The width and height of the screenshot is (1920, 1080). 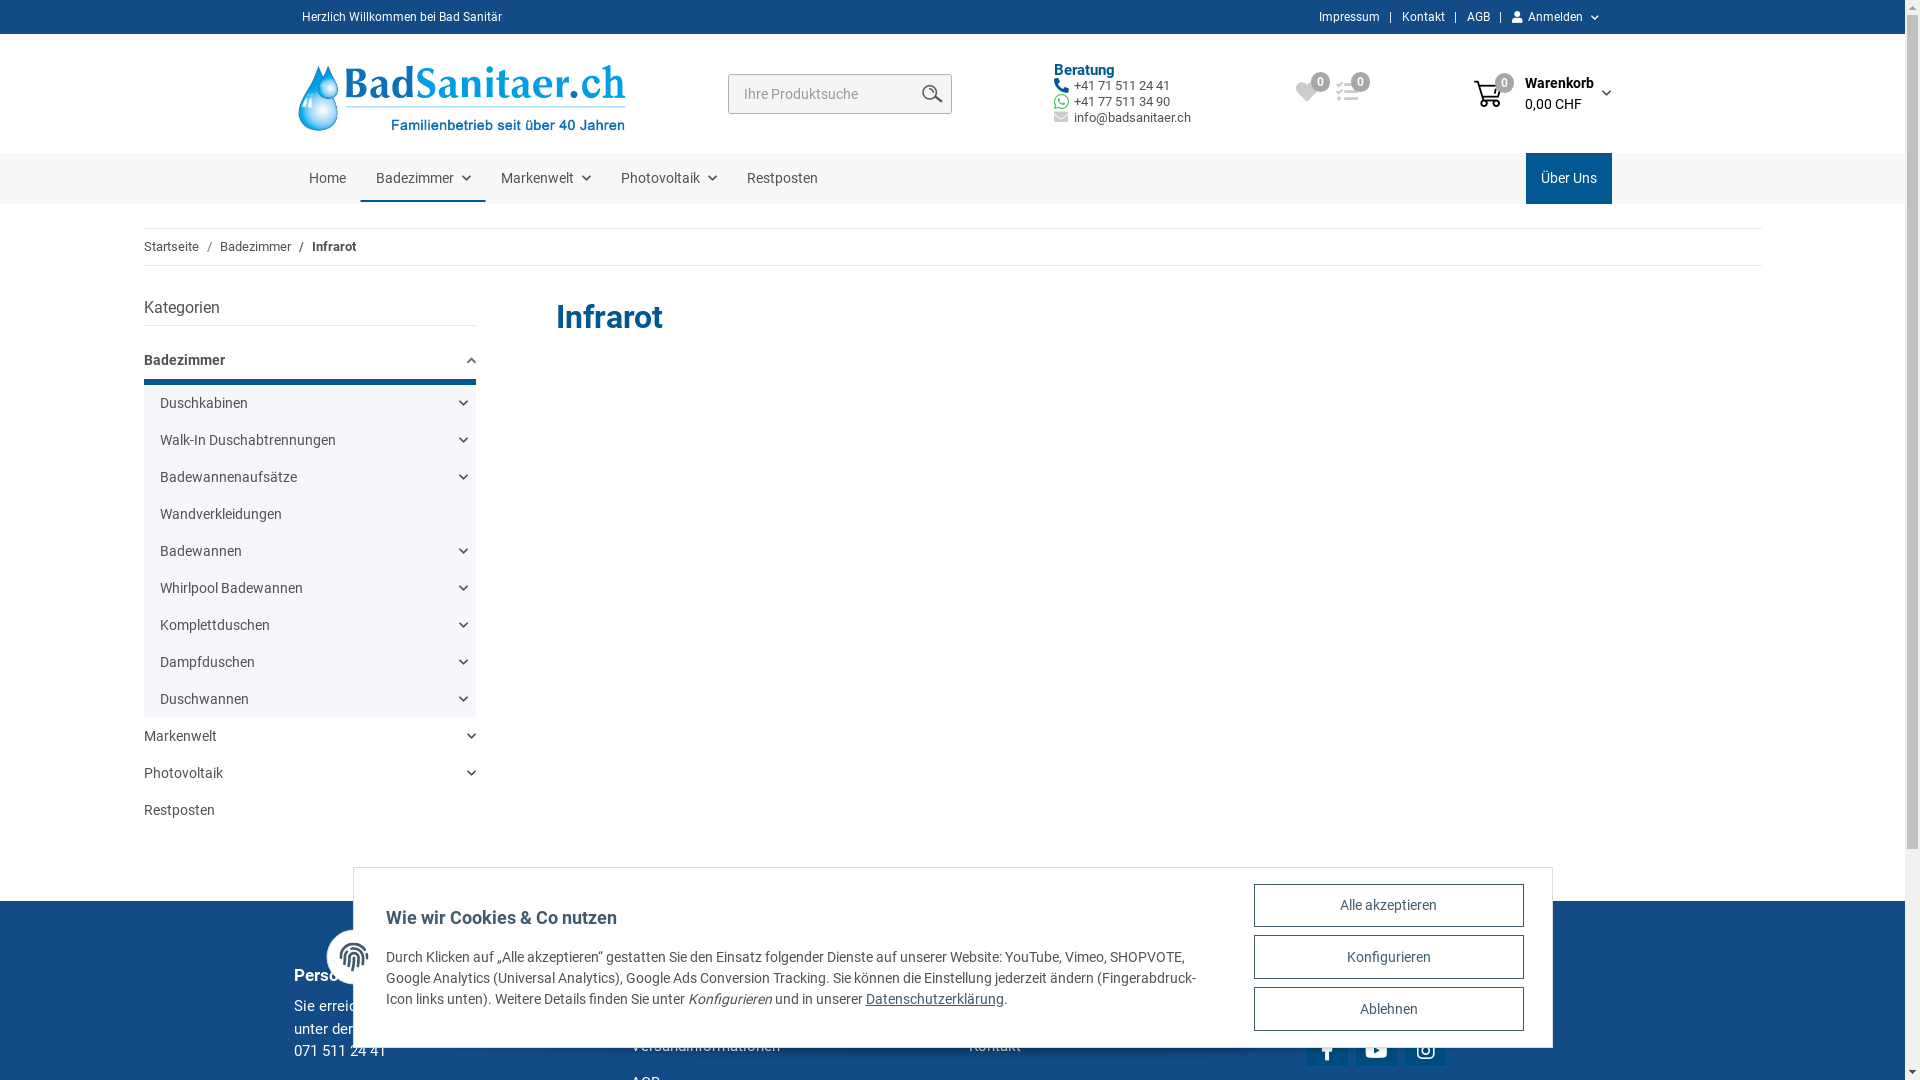 I want to click on 0, so click(x=1307, y=95).